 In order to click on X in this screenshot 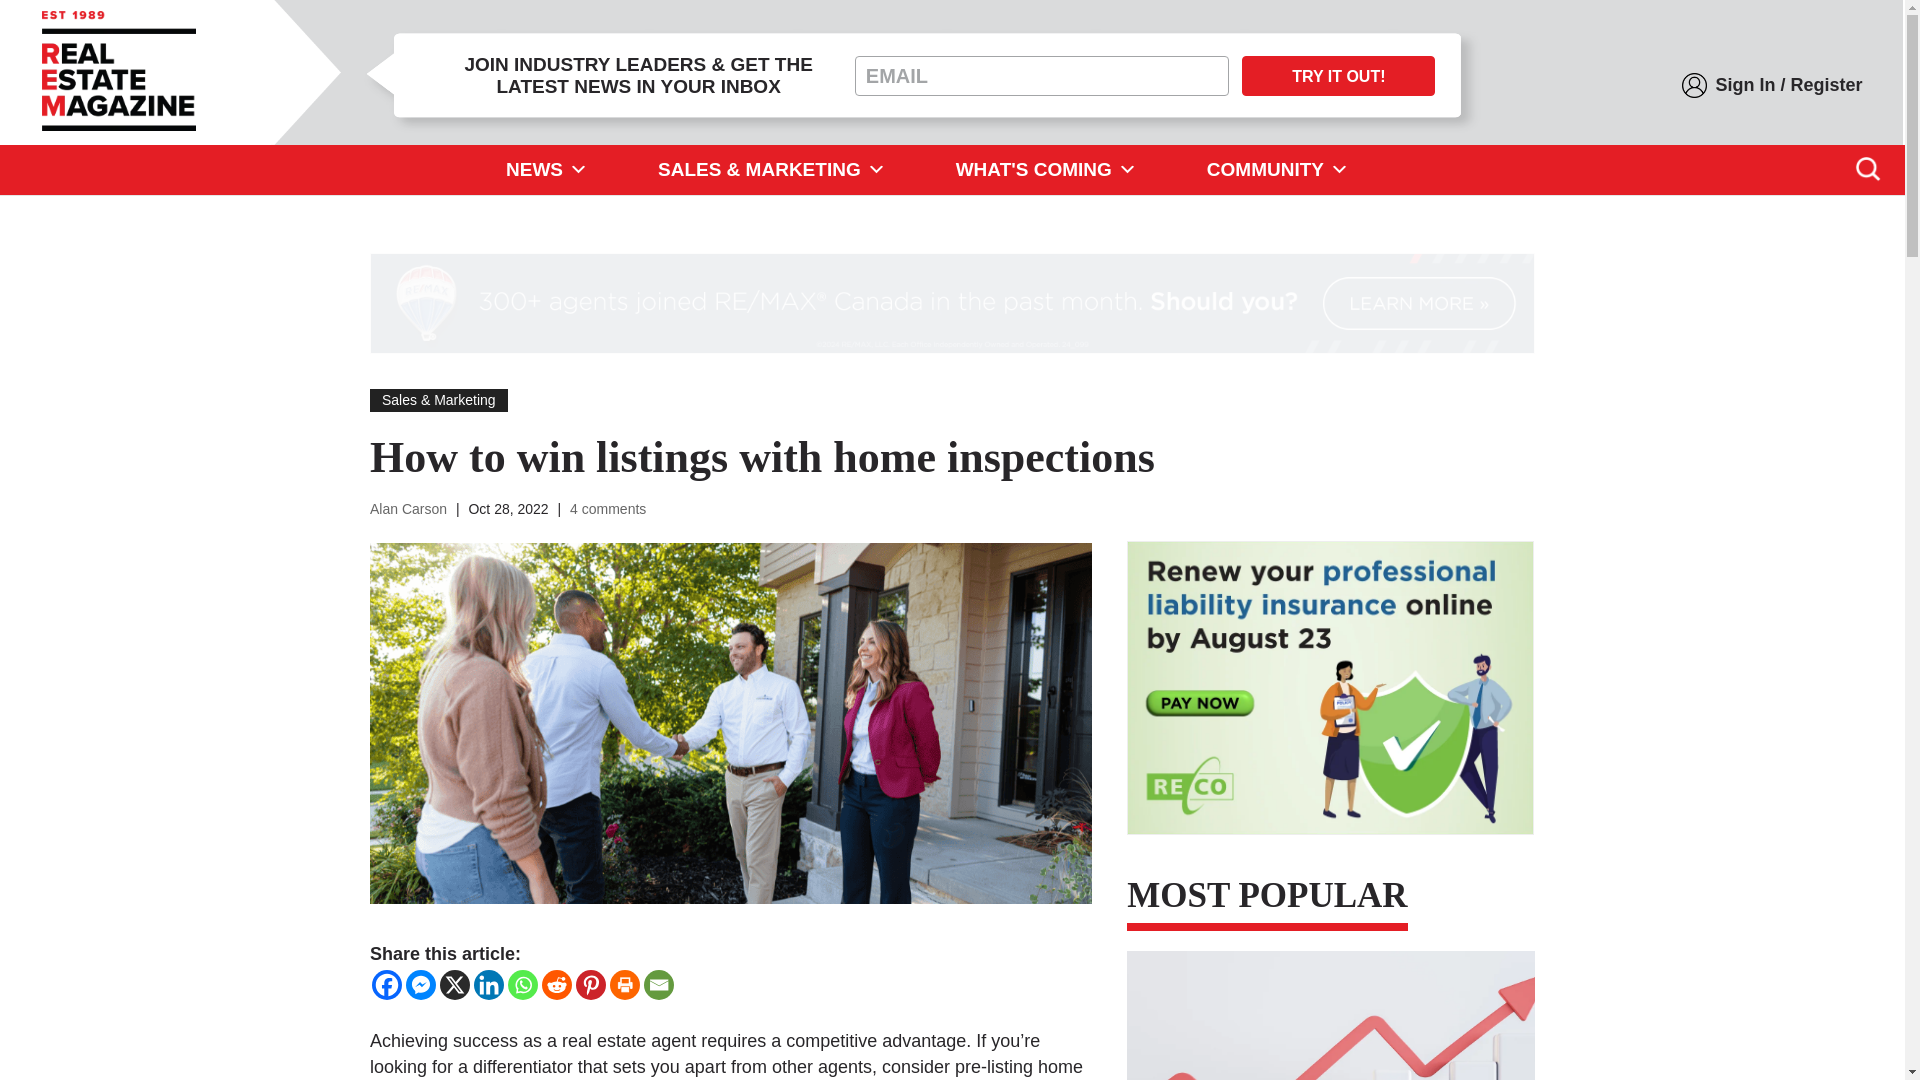, I will do `click(454, 984)`.